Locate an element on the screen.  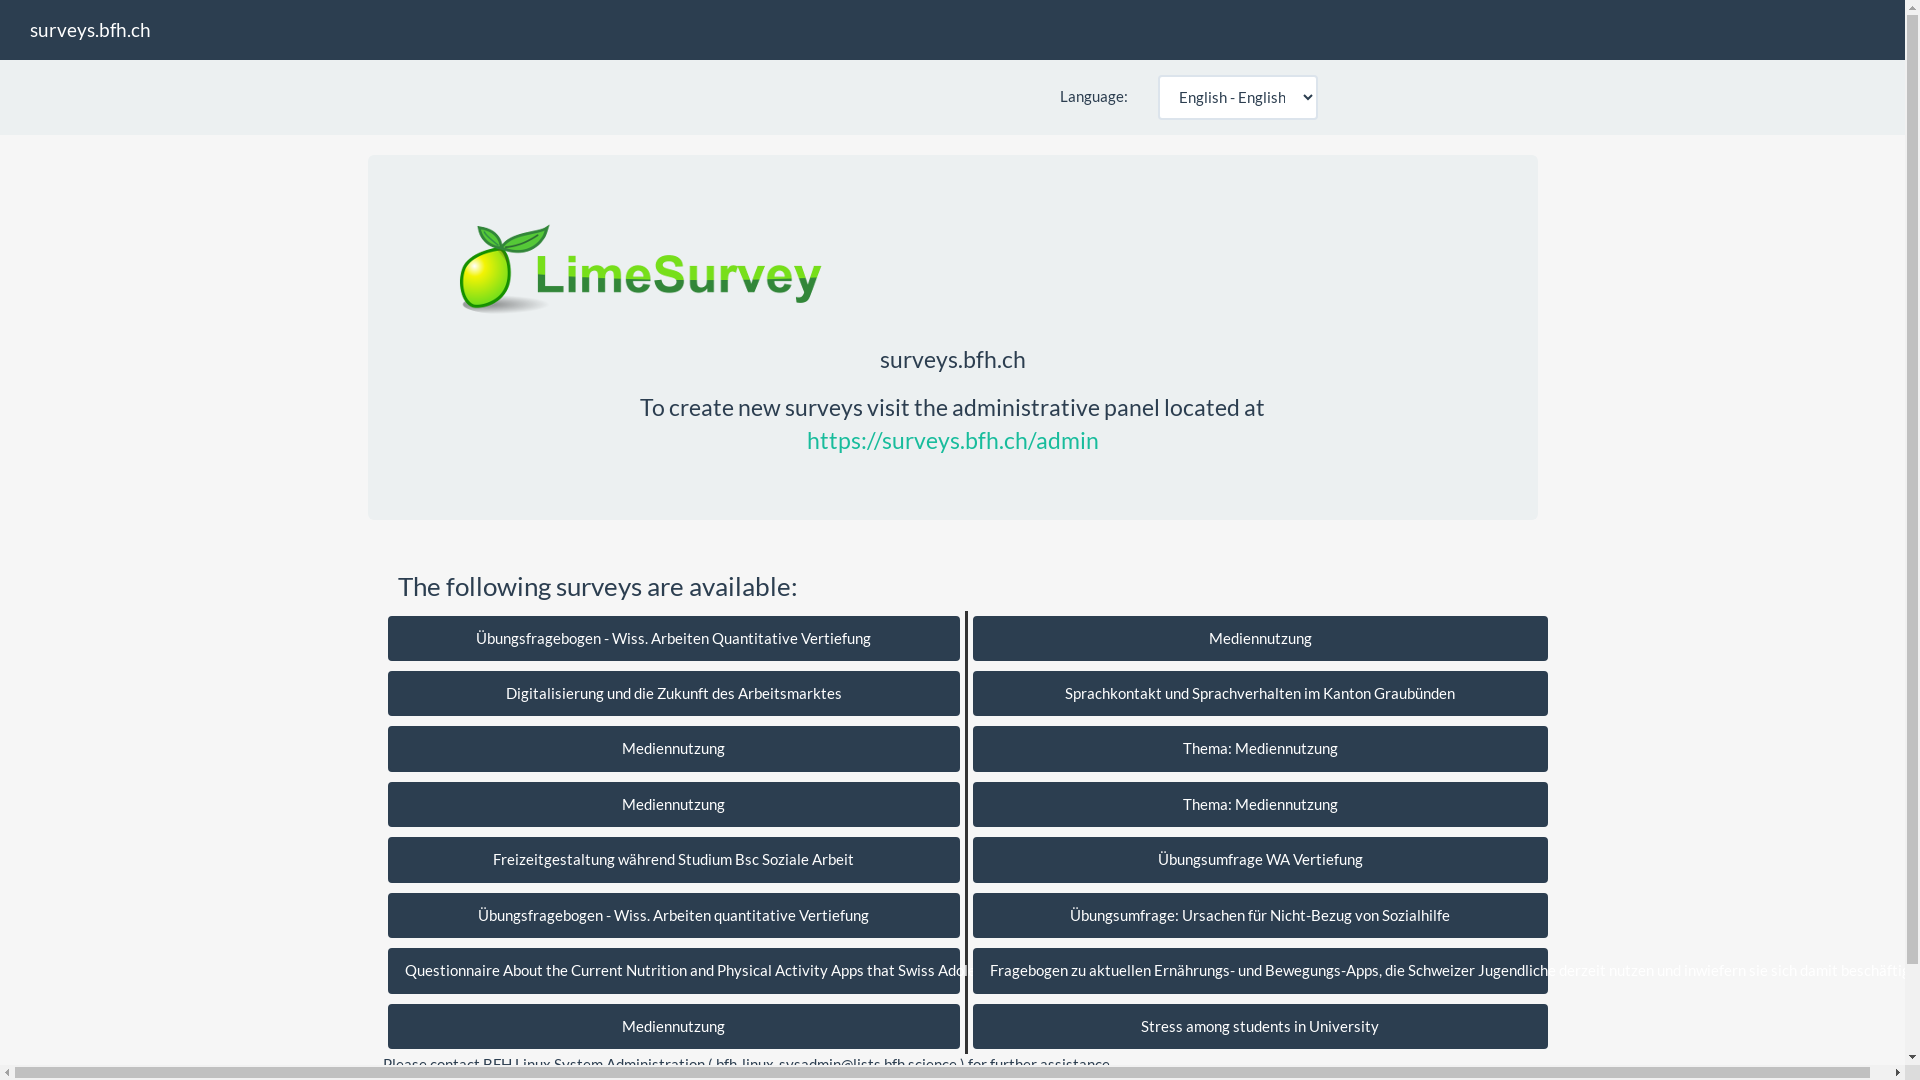
Thema: Mediennutzung is located at coordinates (1260, 804).